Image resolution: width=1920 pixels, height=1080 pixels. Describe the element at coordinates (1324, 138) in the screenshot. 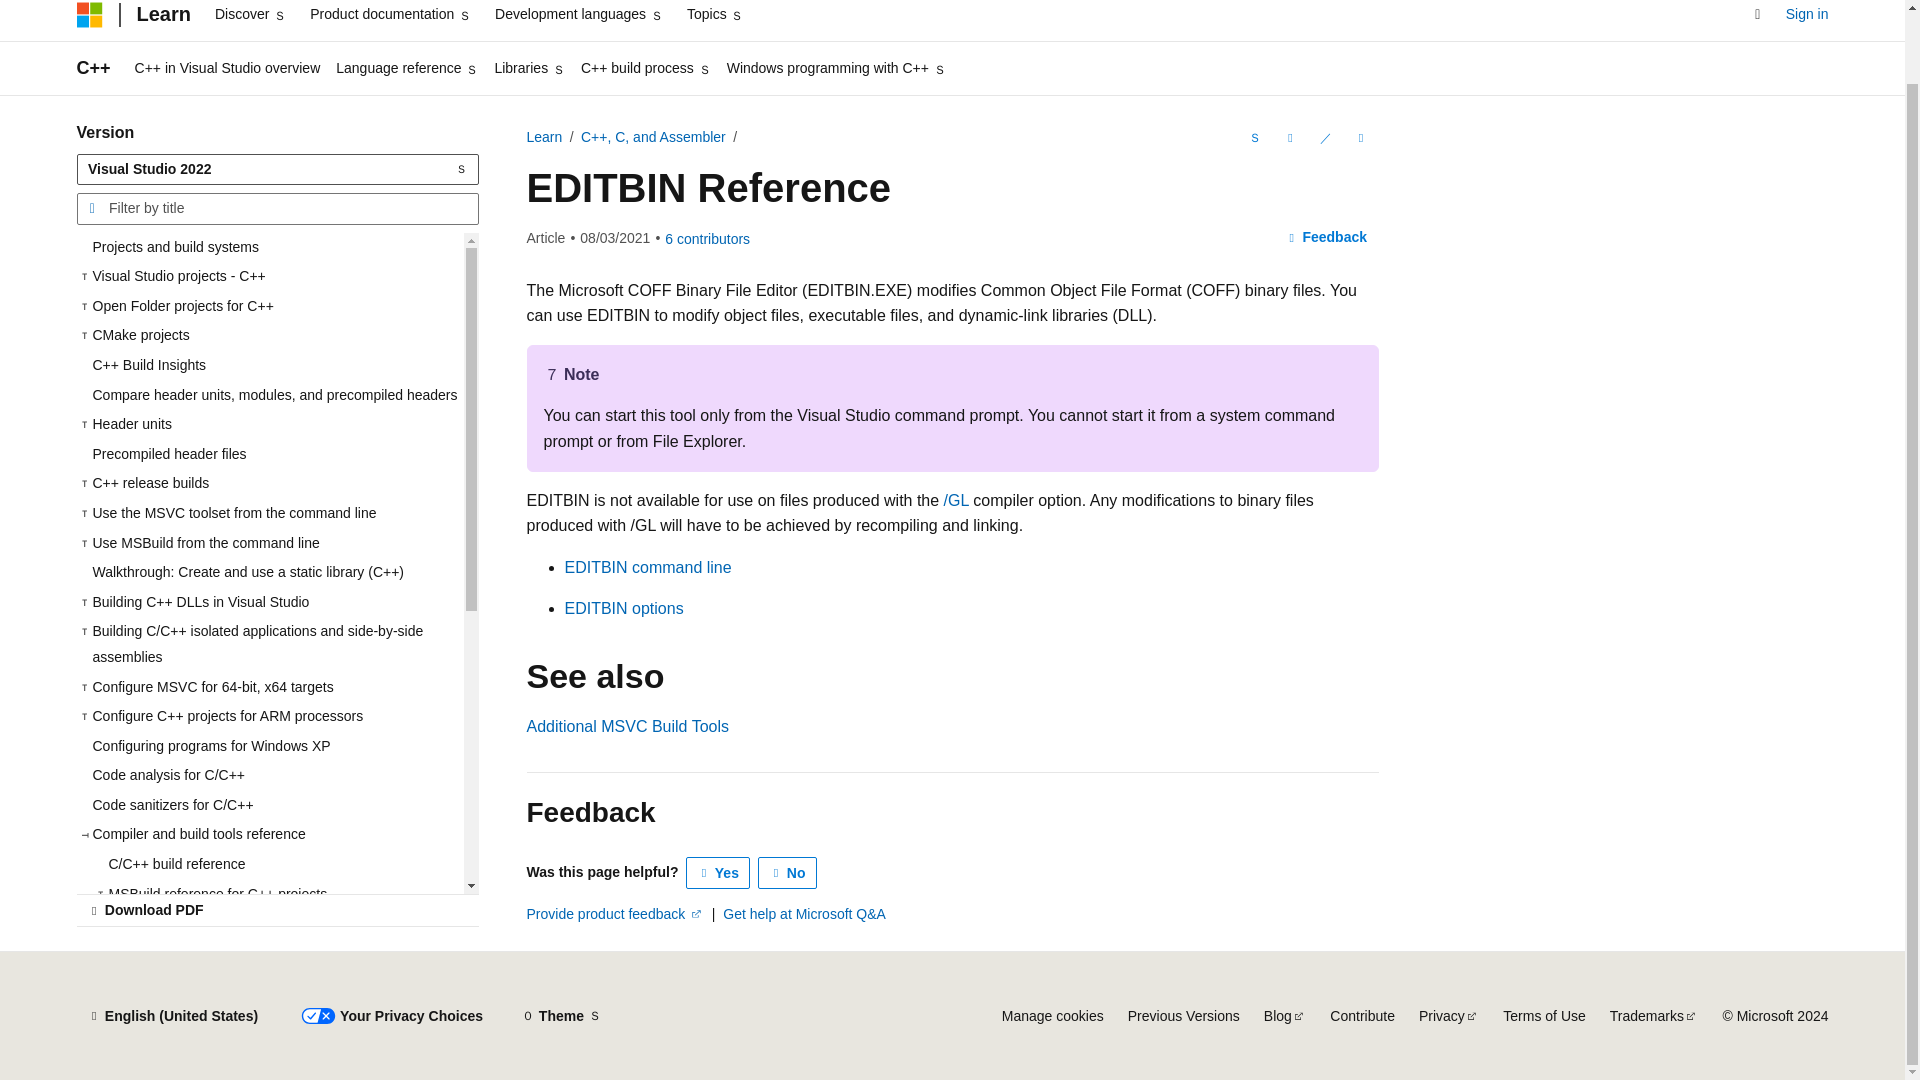

I see `Edit This Document` at that location.